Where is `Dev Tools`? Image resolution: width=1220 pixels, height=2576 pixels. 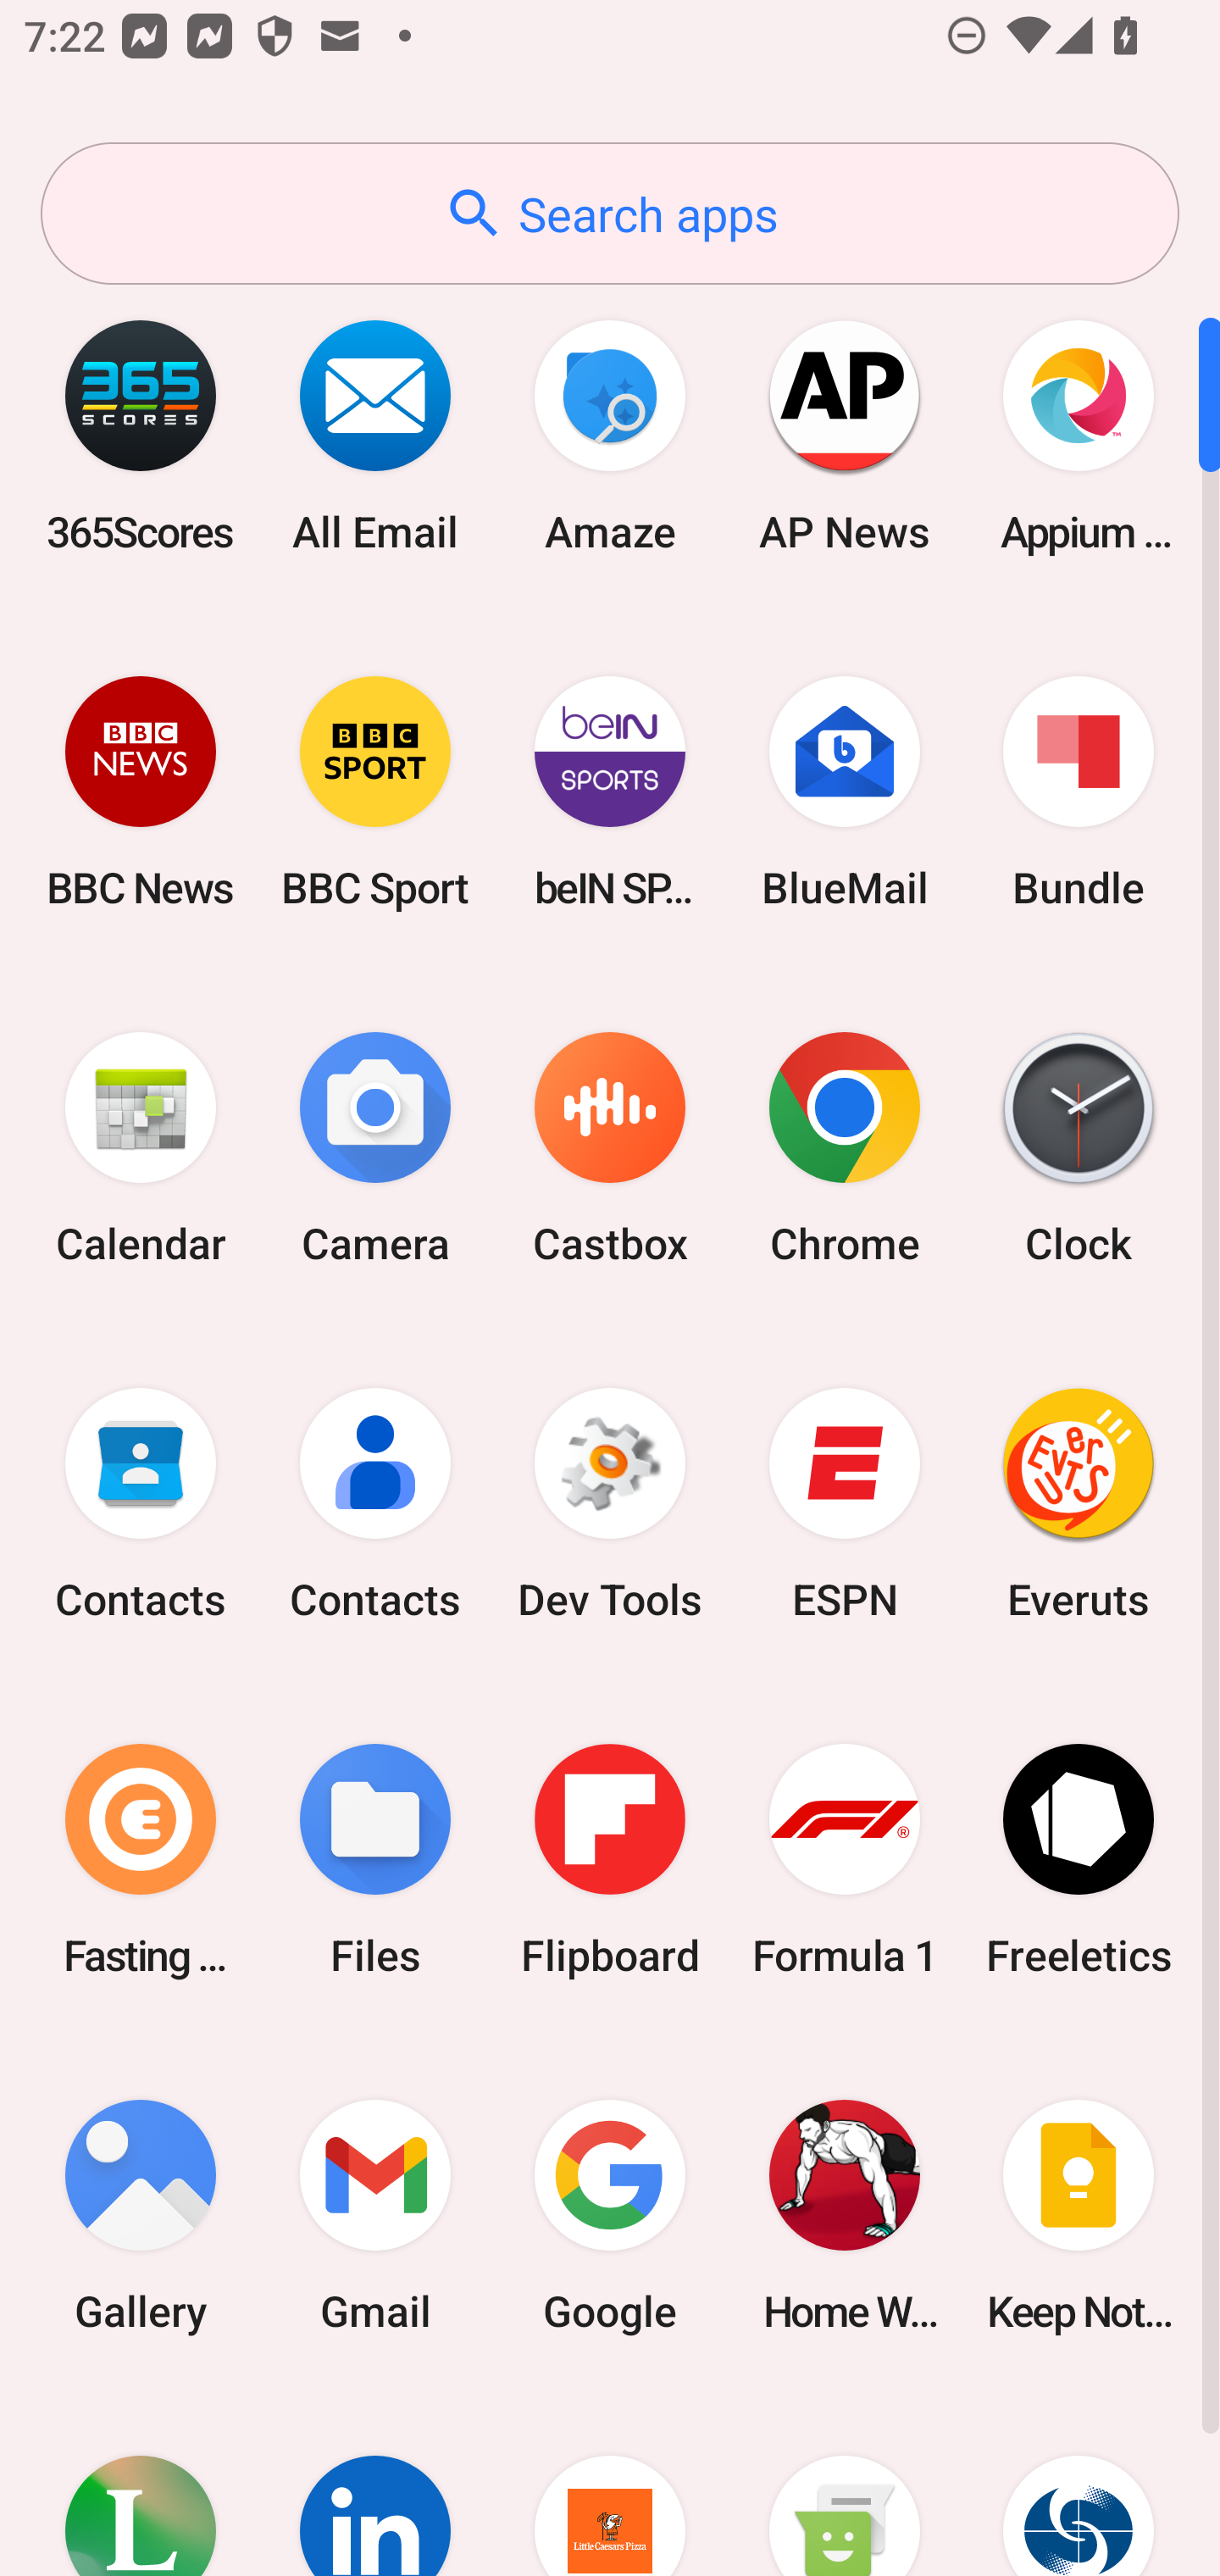
Dev Tools is located at coordinates (610, 1504).